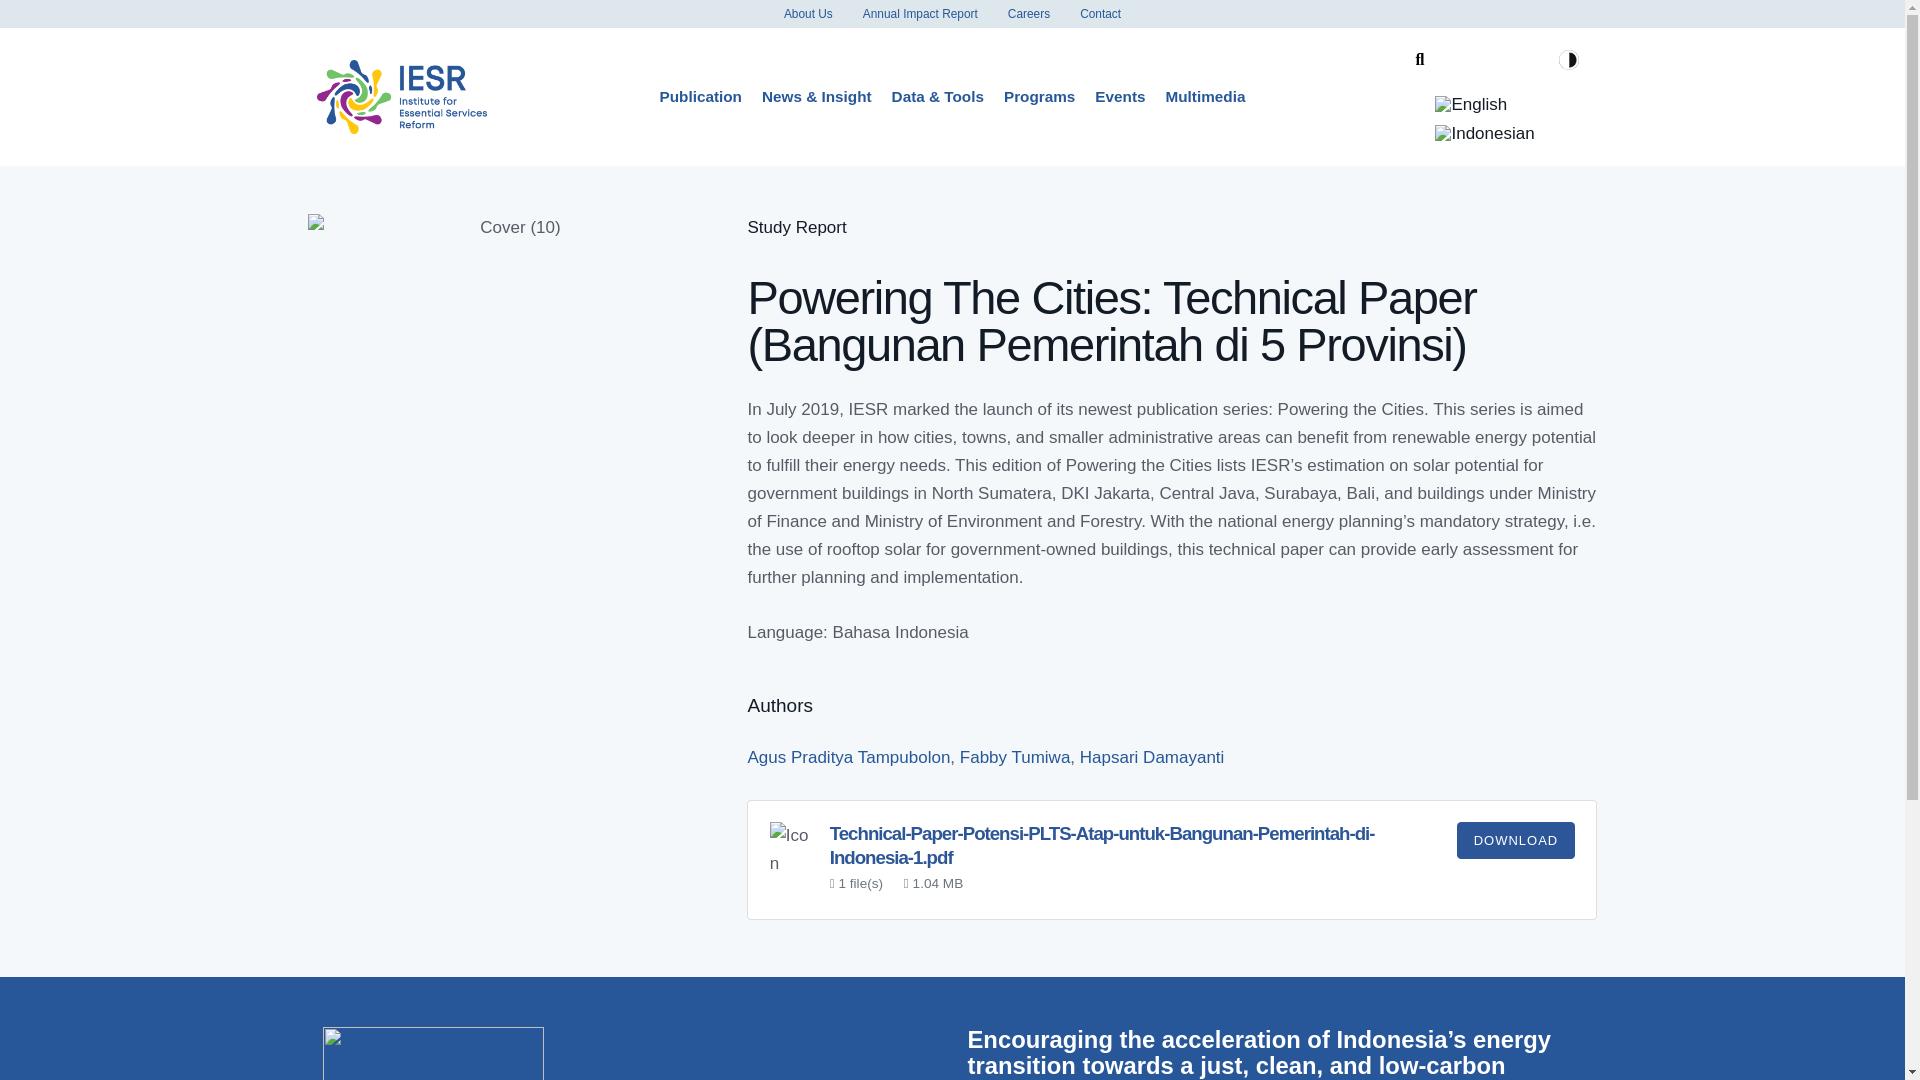  Describe the element at coordinates (1100, 14) in the screenshot. I see `Contact` at that location.